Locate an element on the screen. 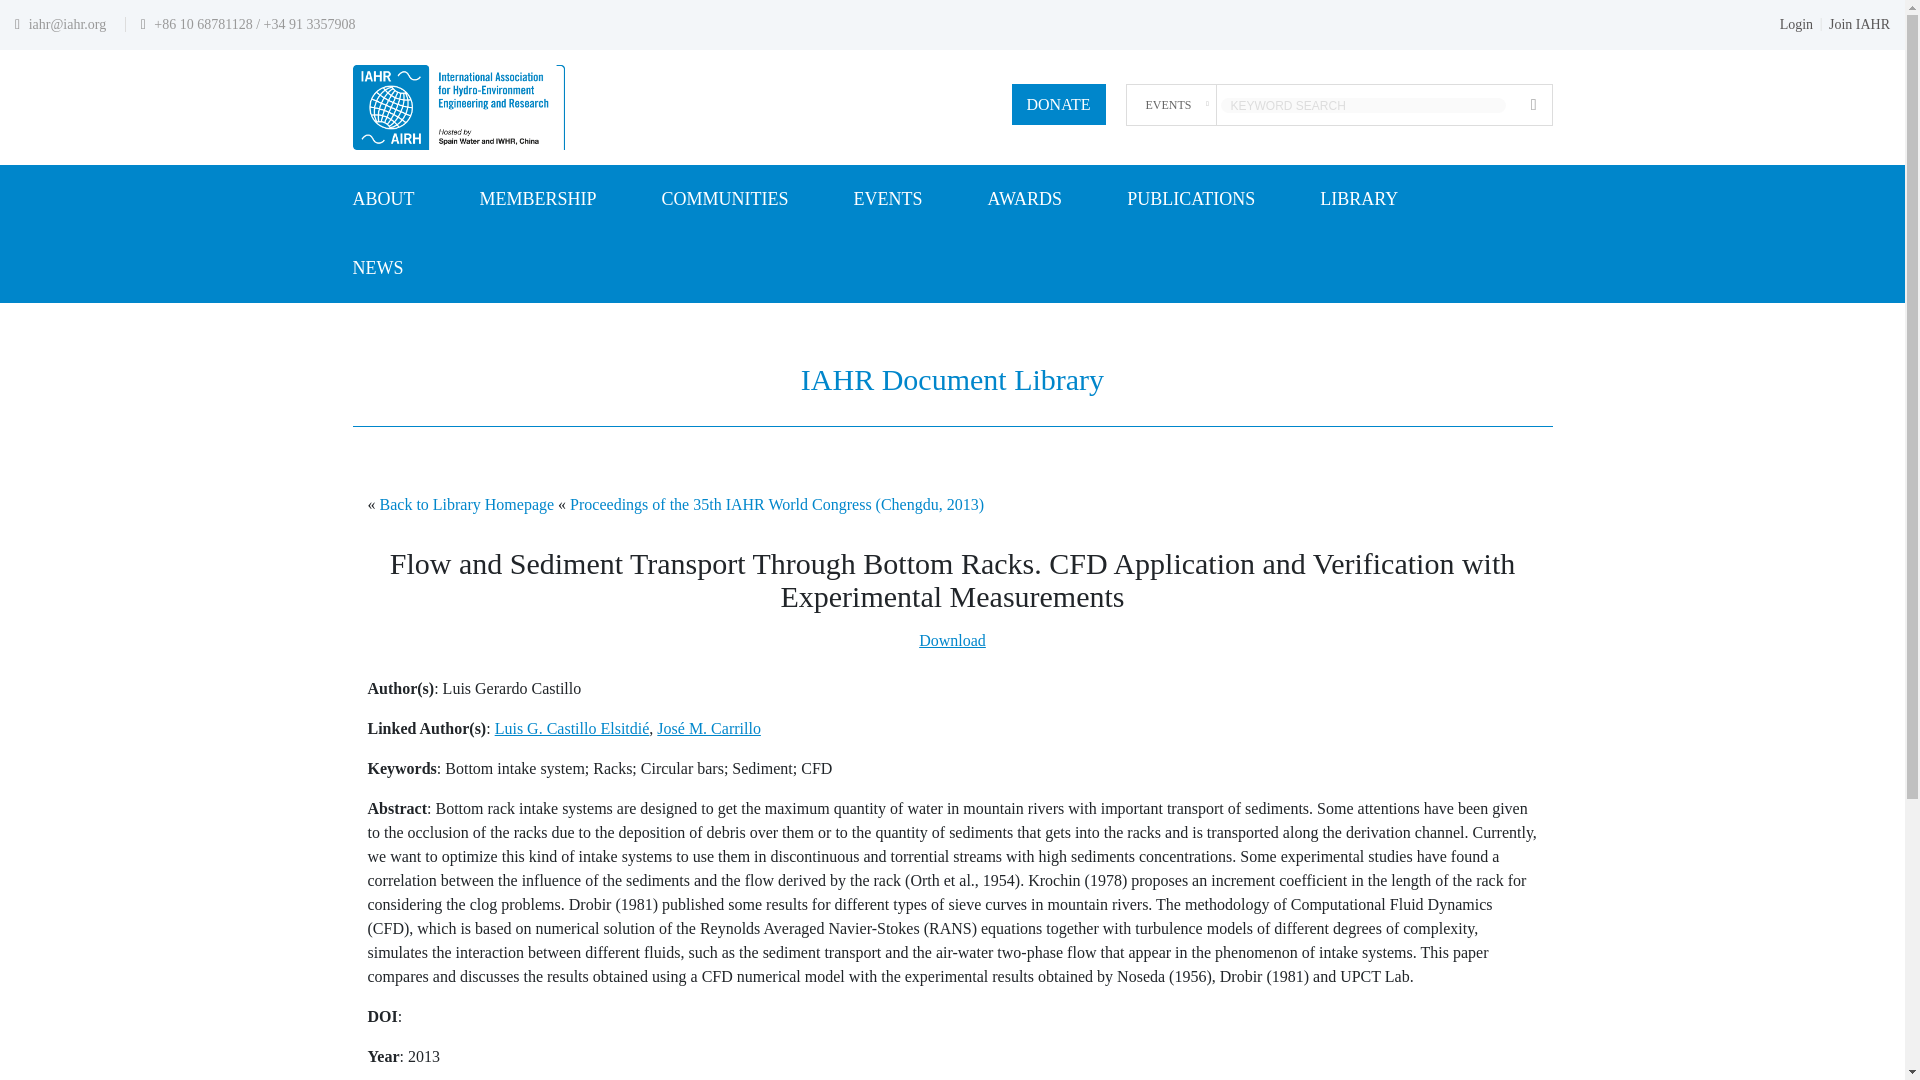 The height and width of the screenshot is (1080, 1920). ABOUT is located at coordinates (382, 200).